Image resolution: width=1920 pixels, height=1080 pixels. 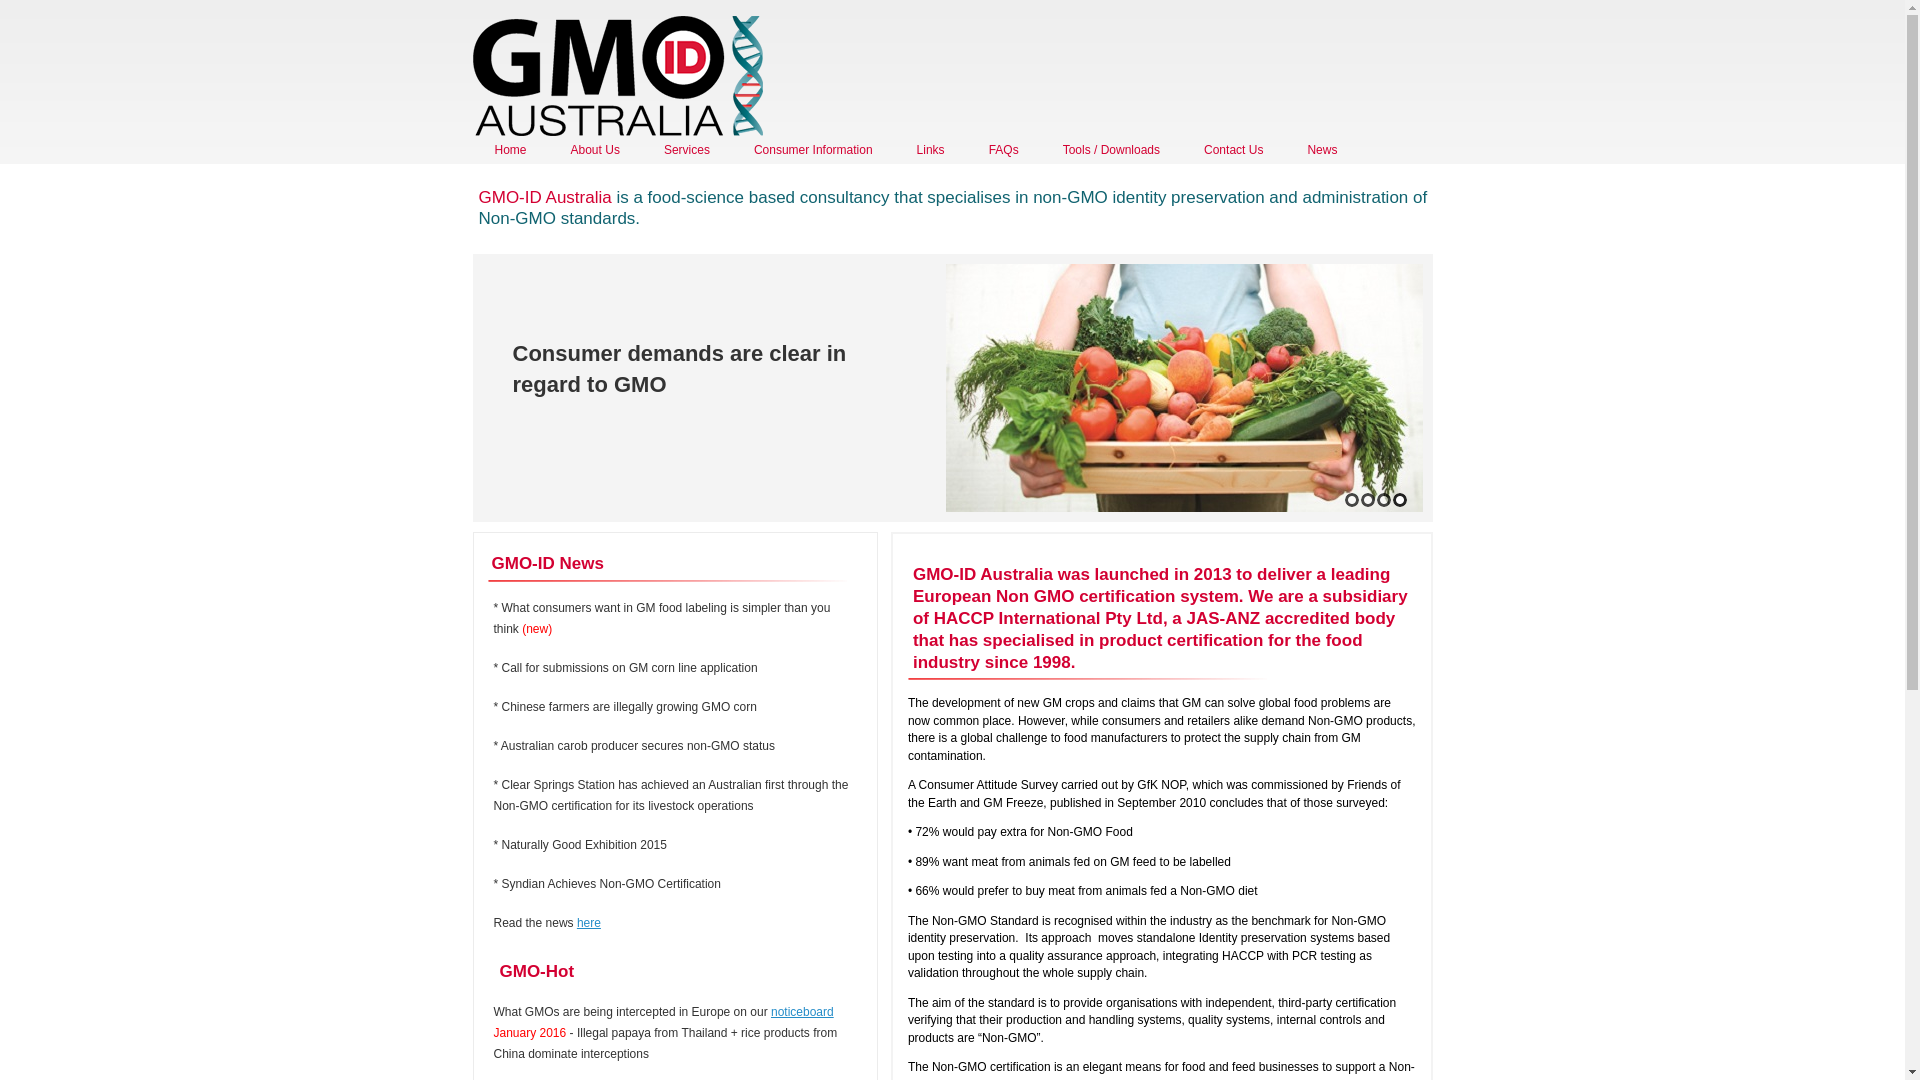 I want to click on Consumer Information, so click(x=814, y=150).